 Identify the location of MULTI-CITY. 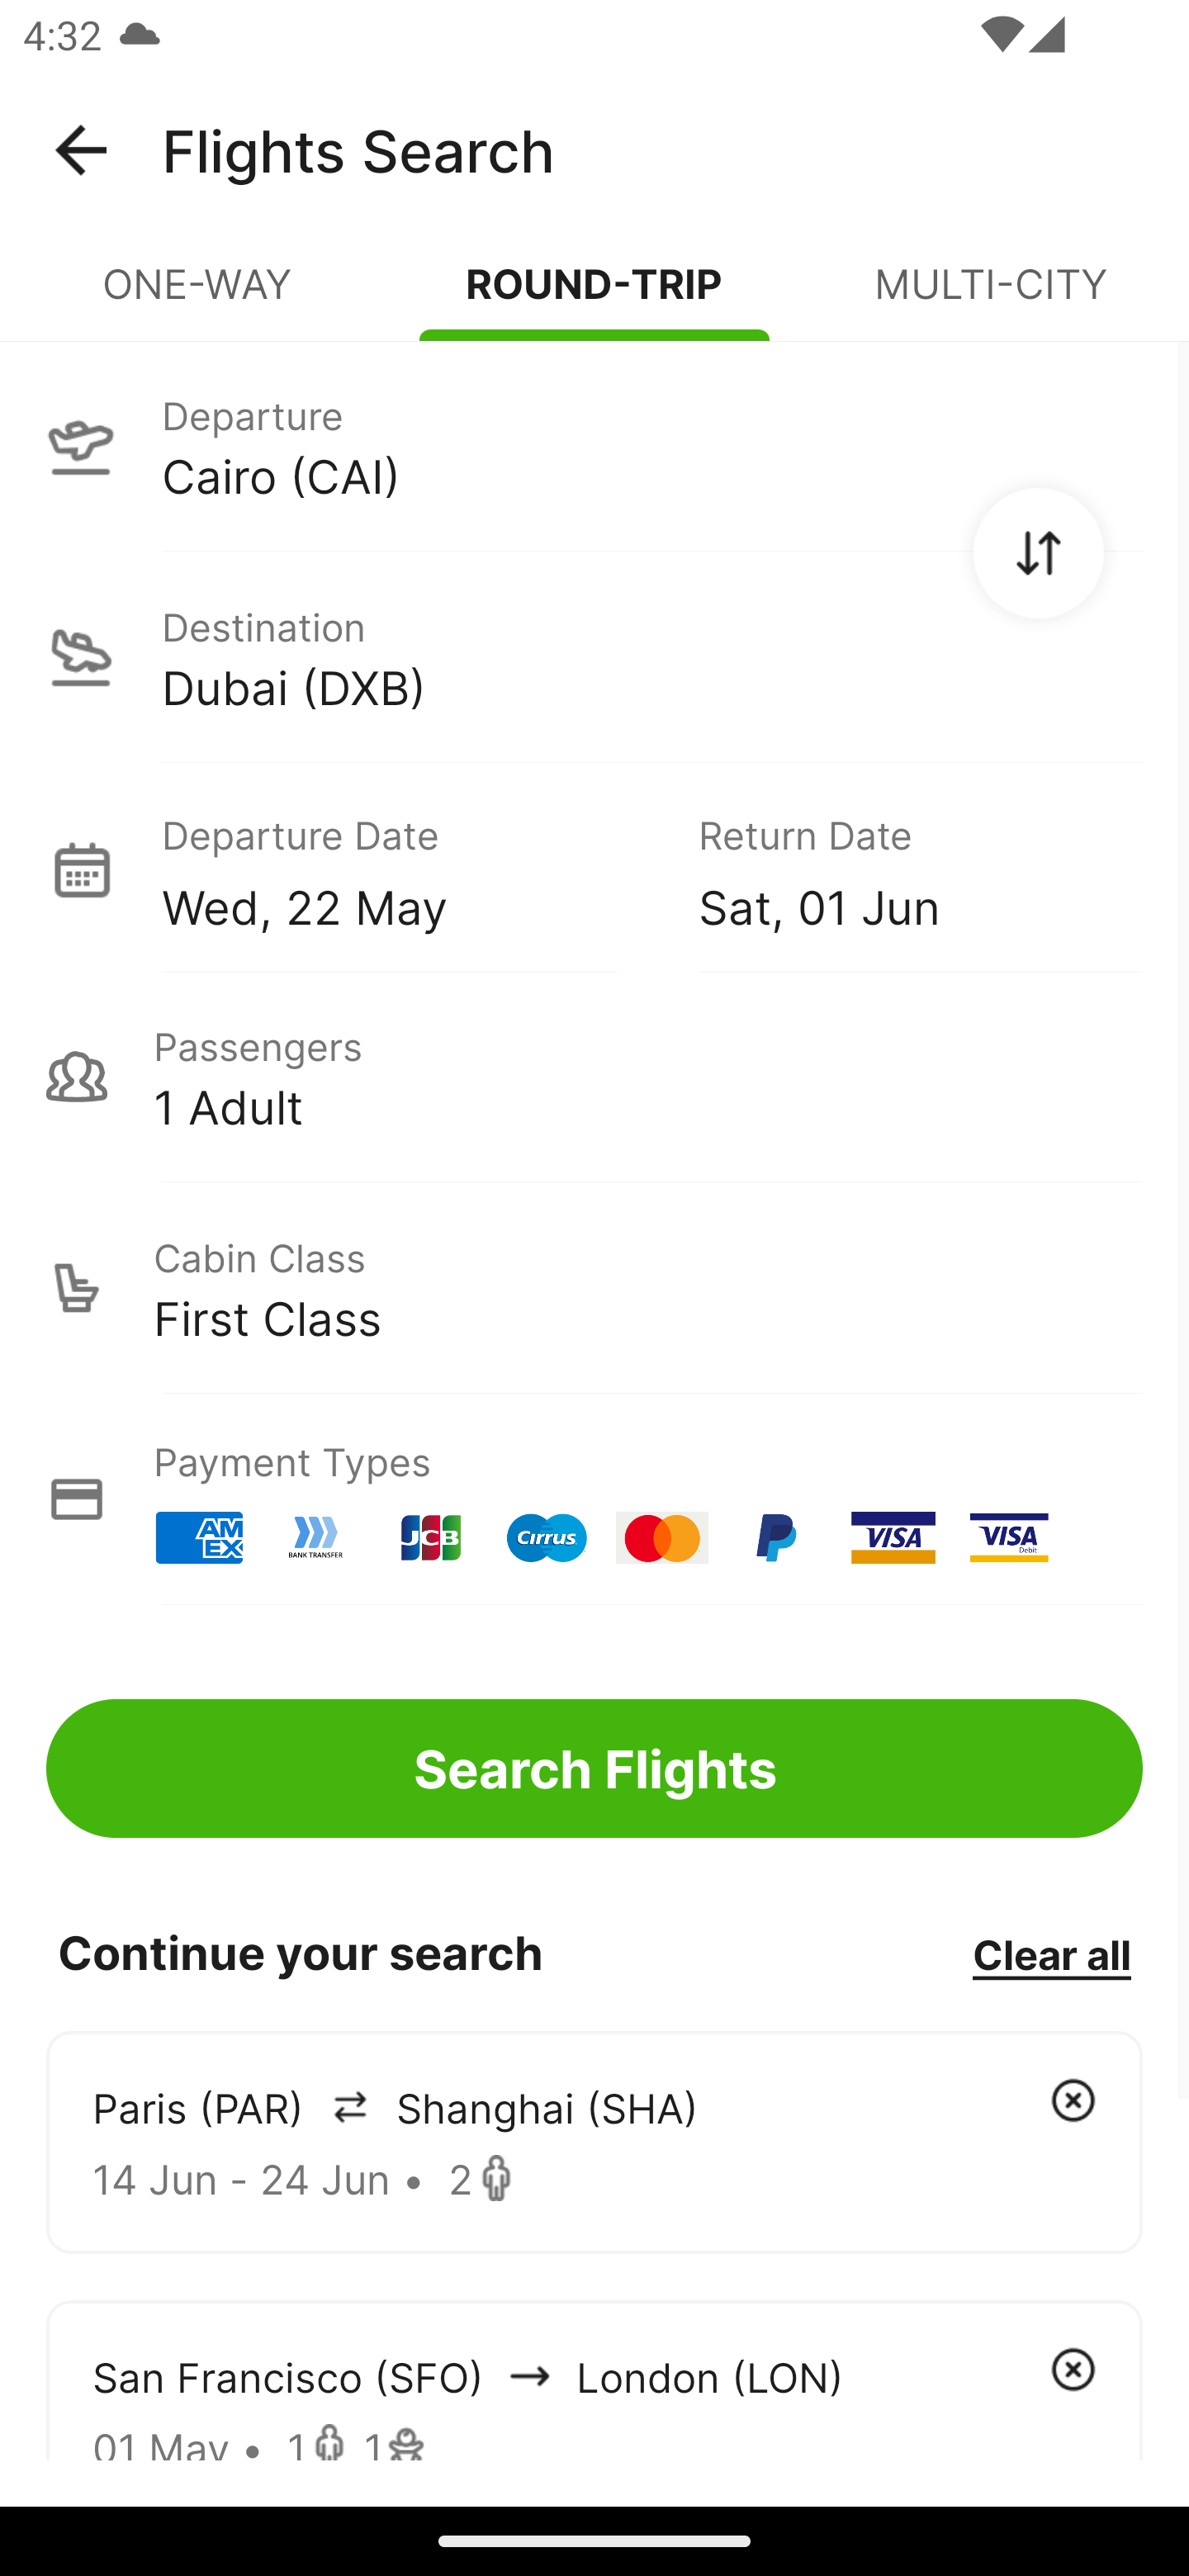
(991, 297).